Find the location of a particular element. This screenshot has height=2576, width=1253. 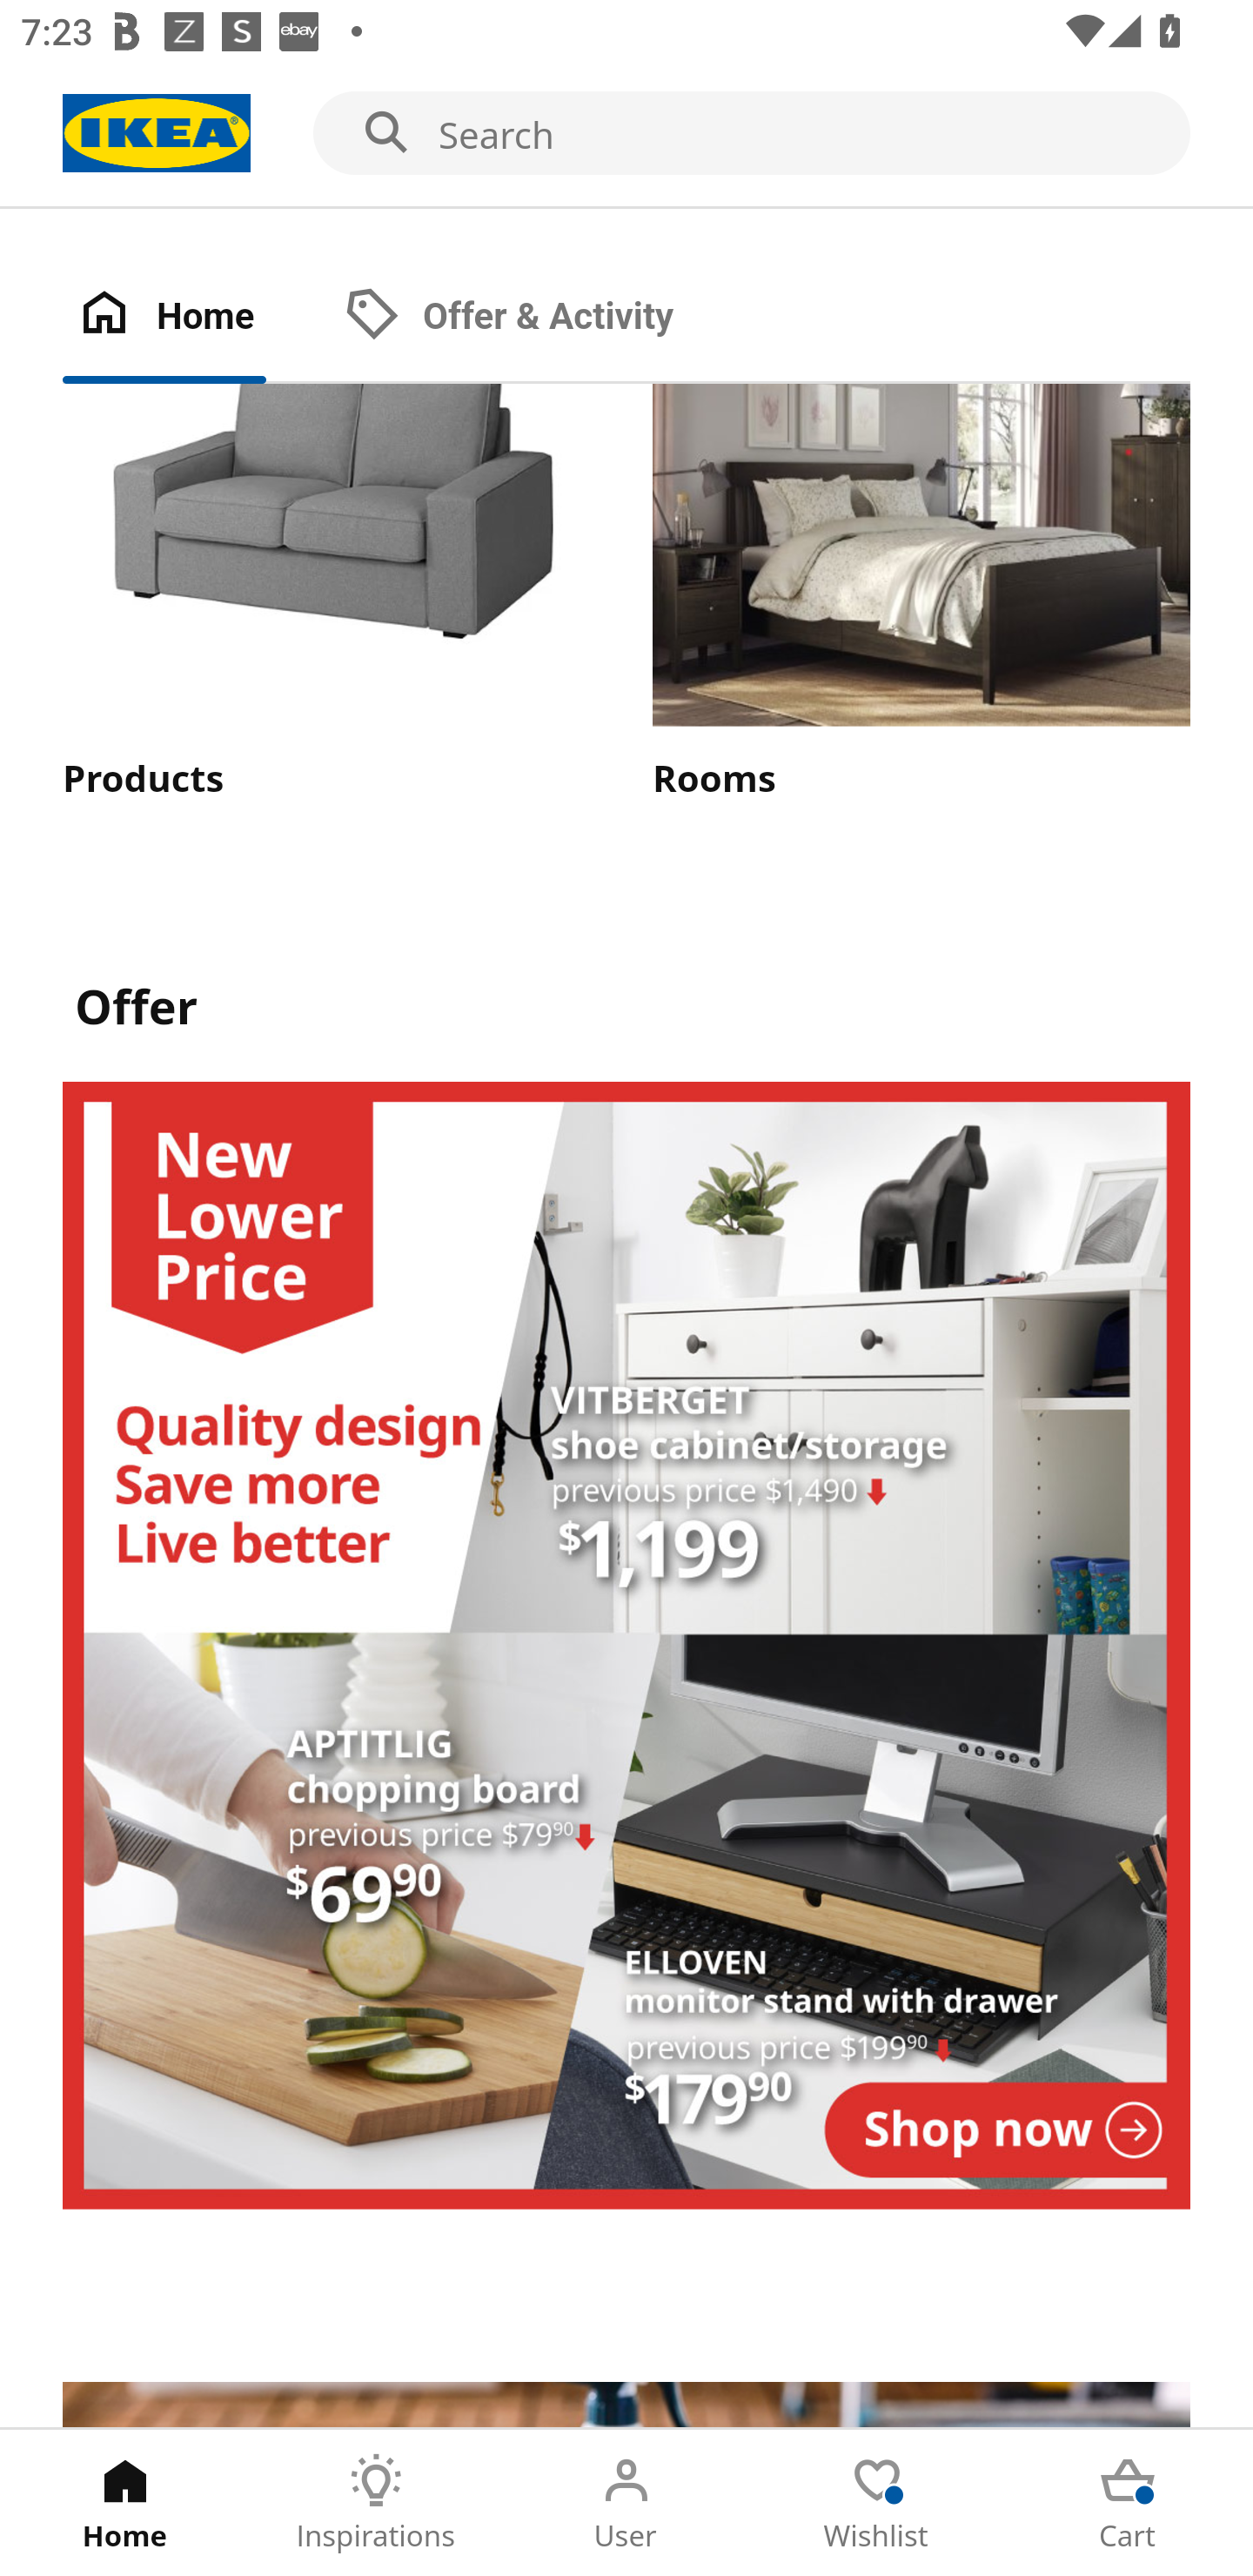

Cart
Tab 5 of 5 is located at coordinates (1128, 2503).